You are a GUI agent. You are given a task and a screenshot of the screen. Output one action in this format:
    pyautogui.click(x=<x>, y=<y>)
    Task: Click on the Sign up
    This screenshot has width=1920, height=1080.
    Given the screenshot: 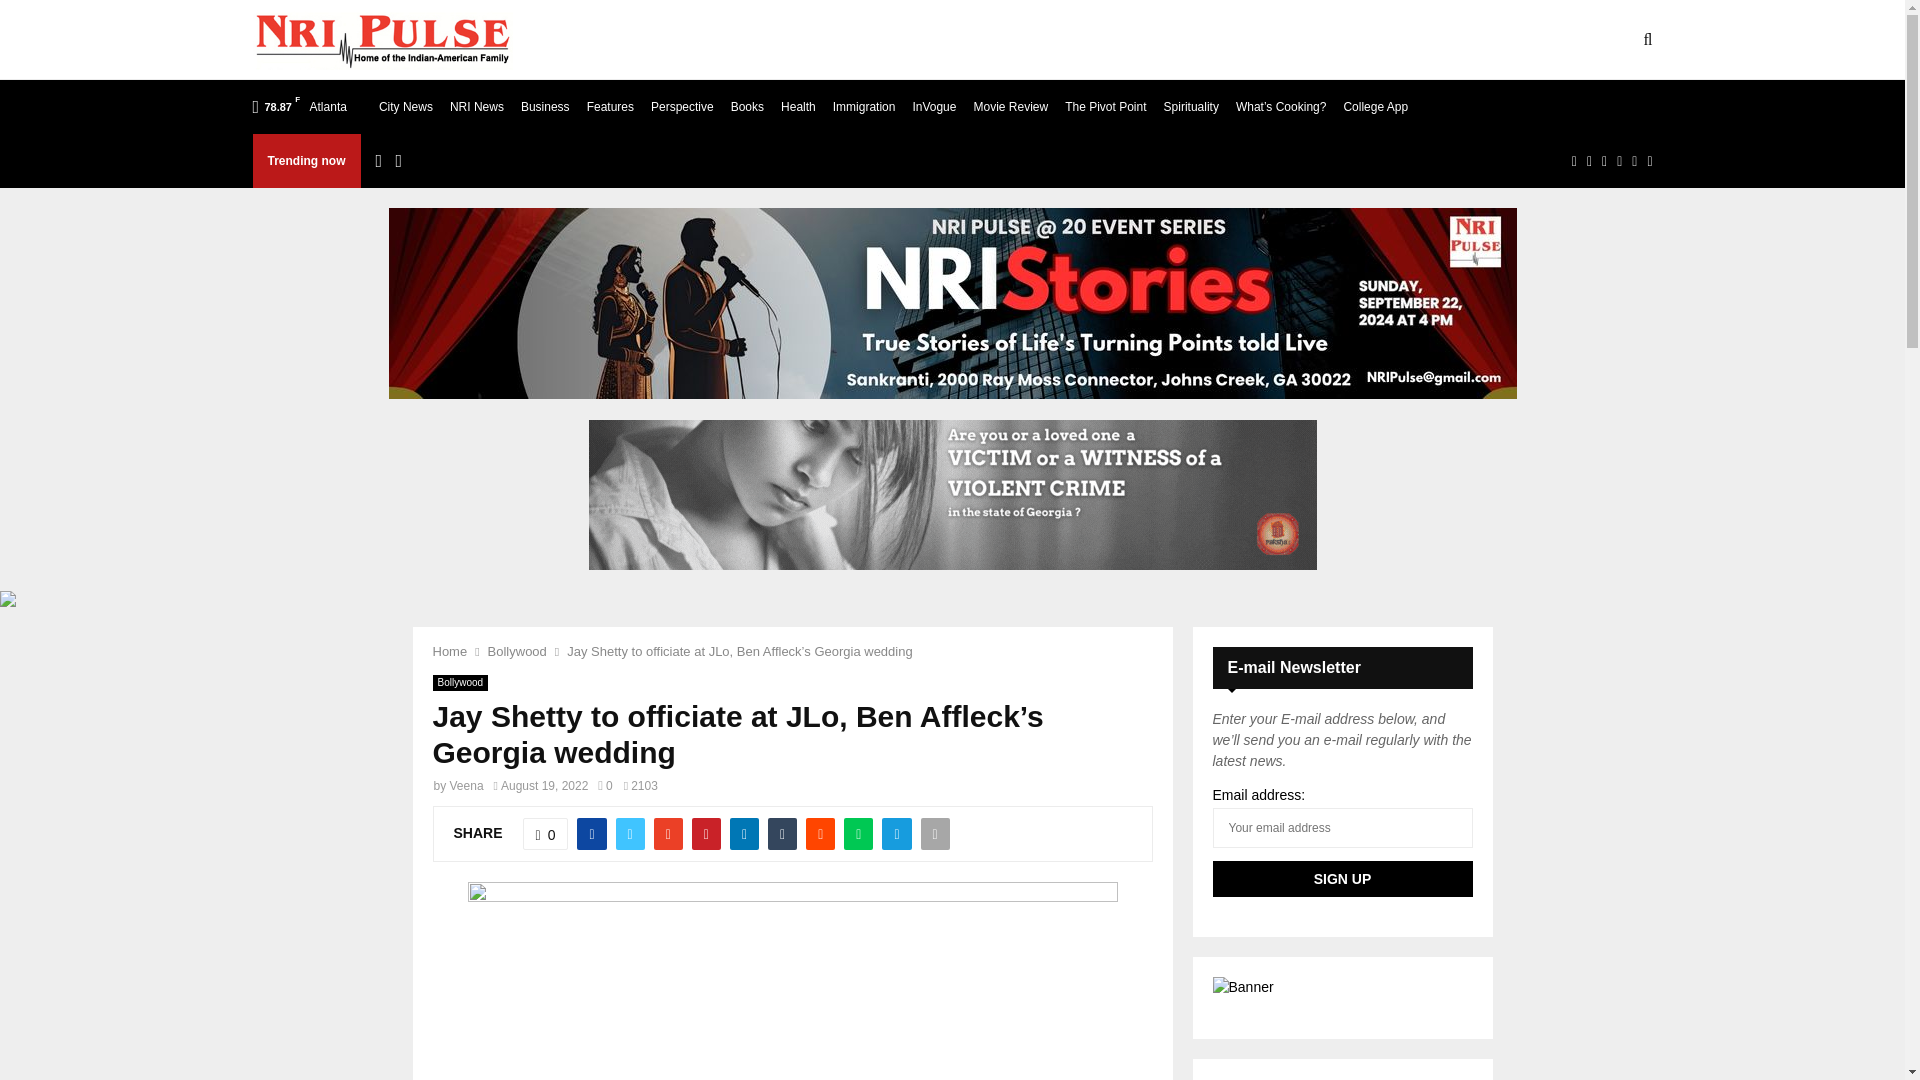 What is the action you would take?
    pyautogui.click(x=1342, y=878)
    